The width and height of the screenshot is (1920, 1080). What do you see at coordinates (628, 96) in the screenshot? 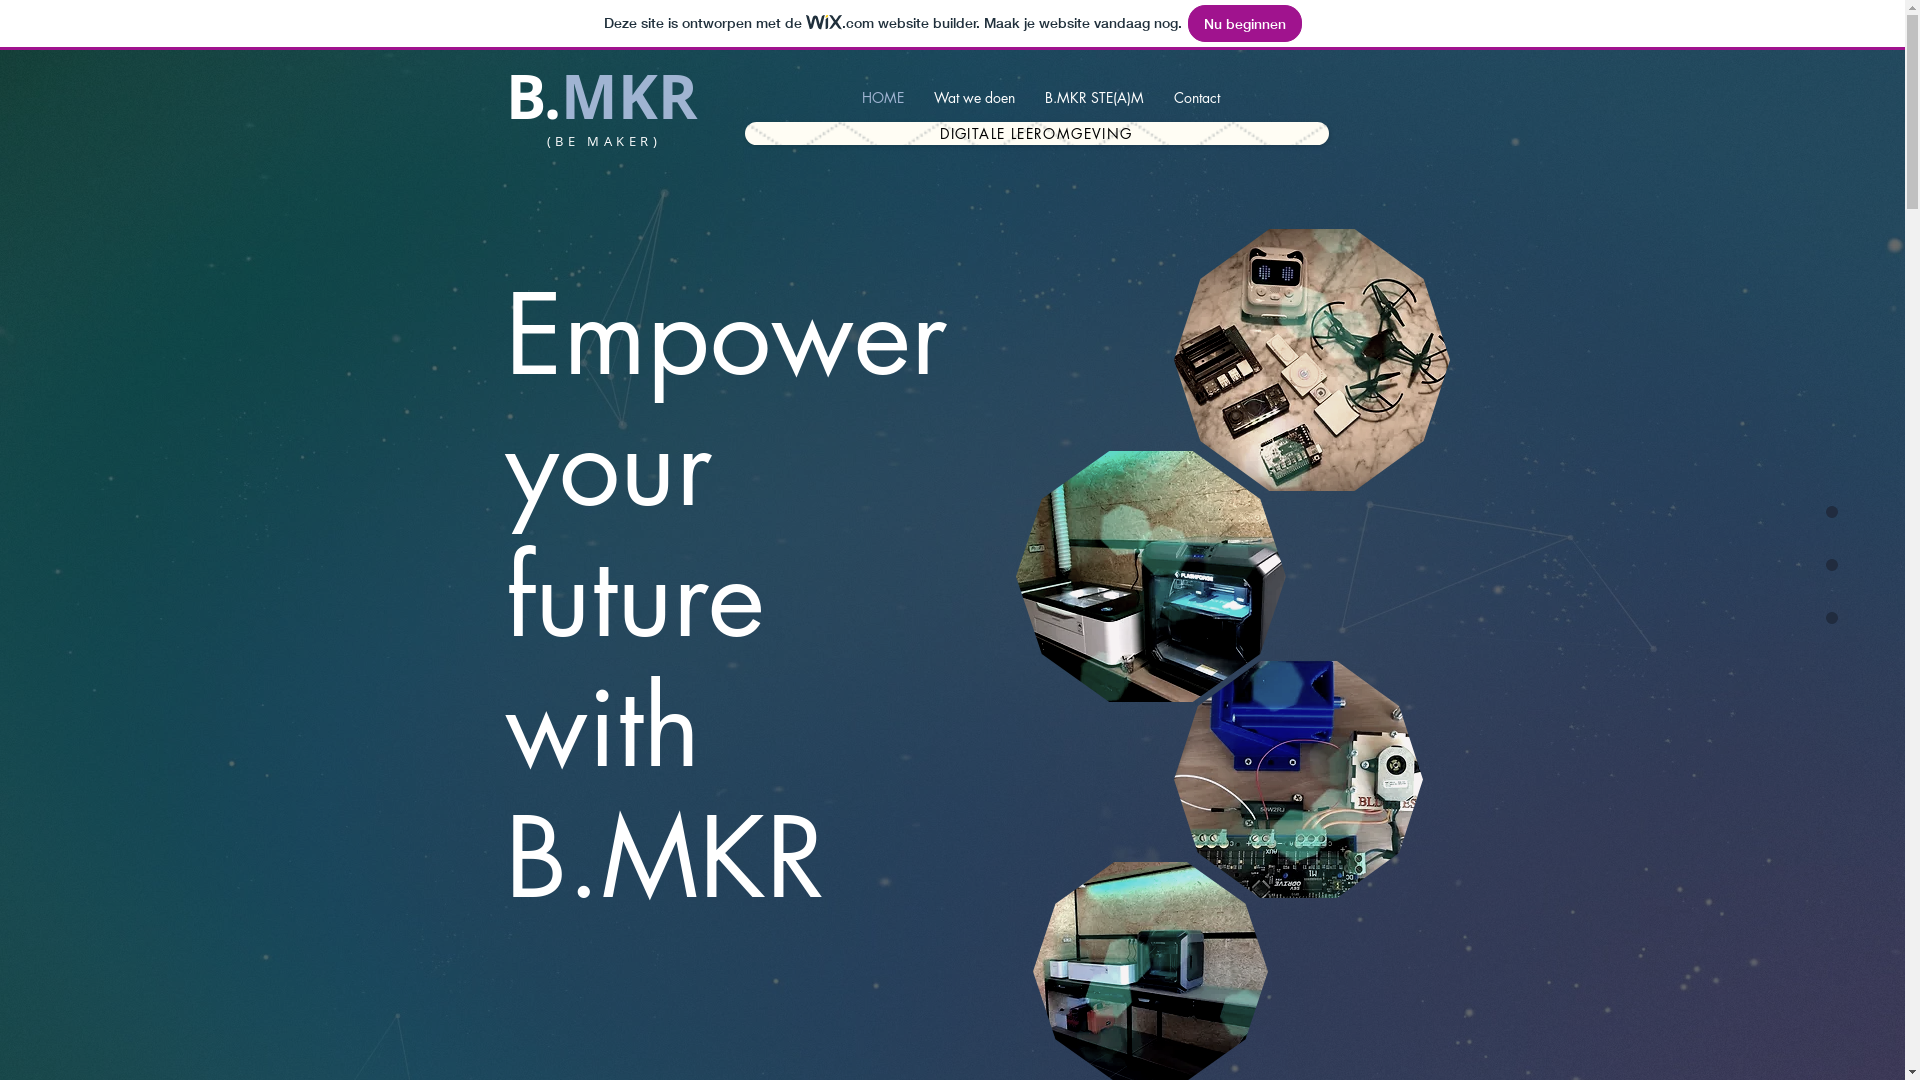
I see `MKR` at bounding box center [628, 96].